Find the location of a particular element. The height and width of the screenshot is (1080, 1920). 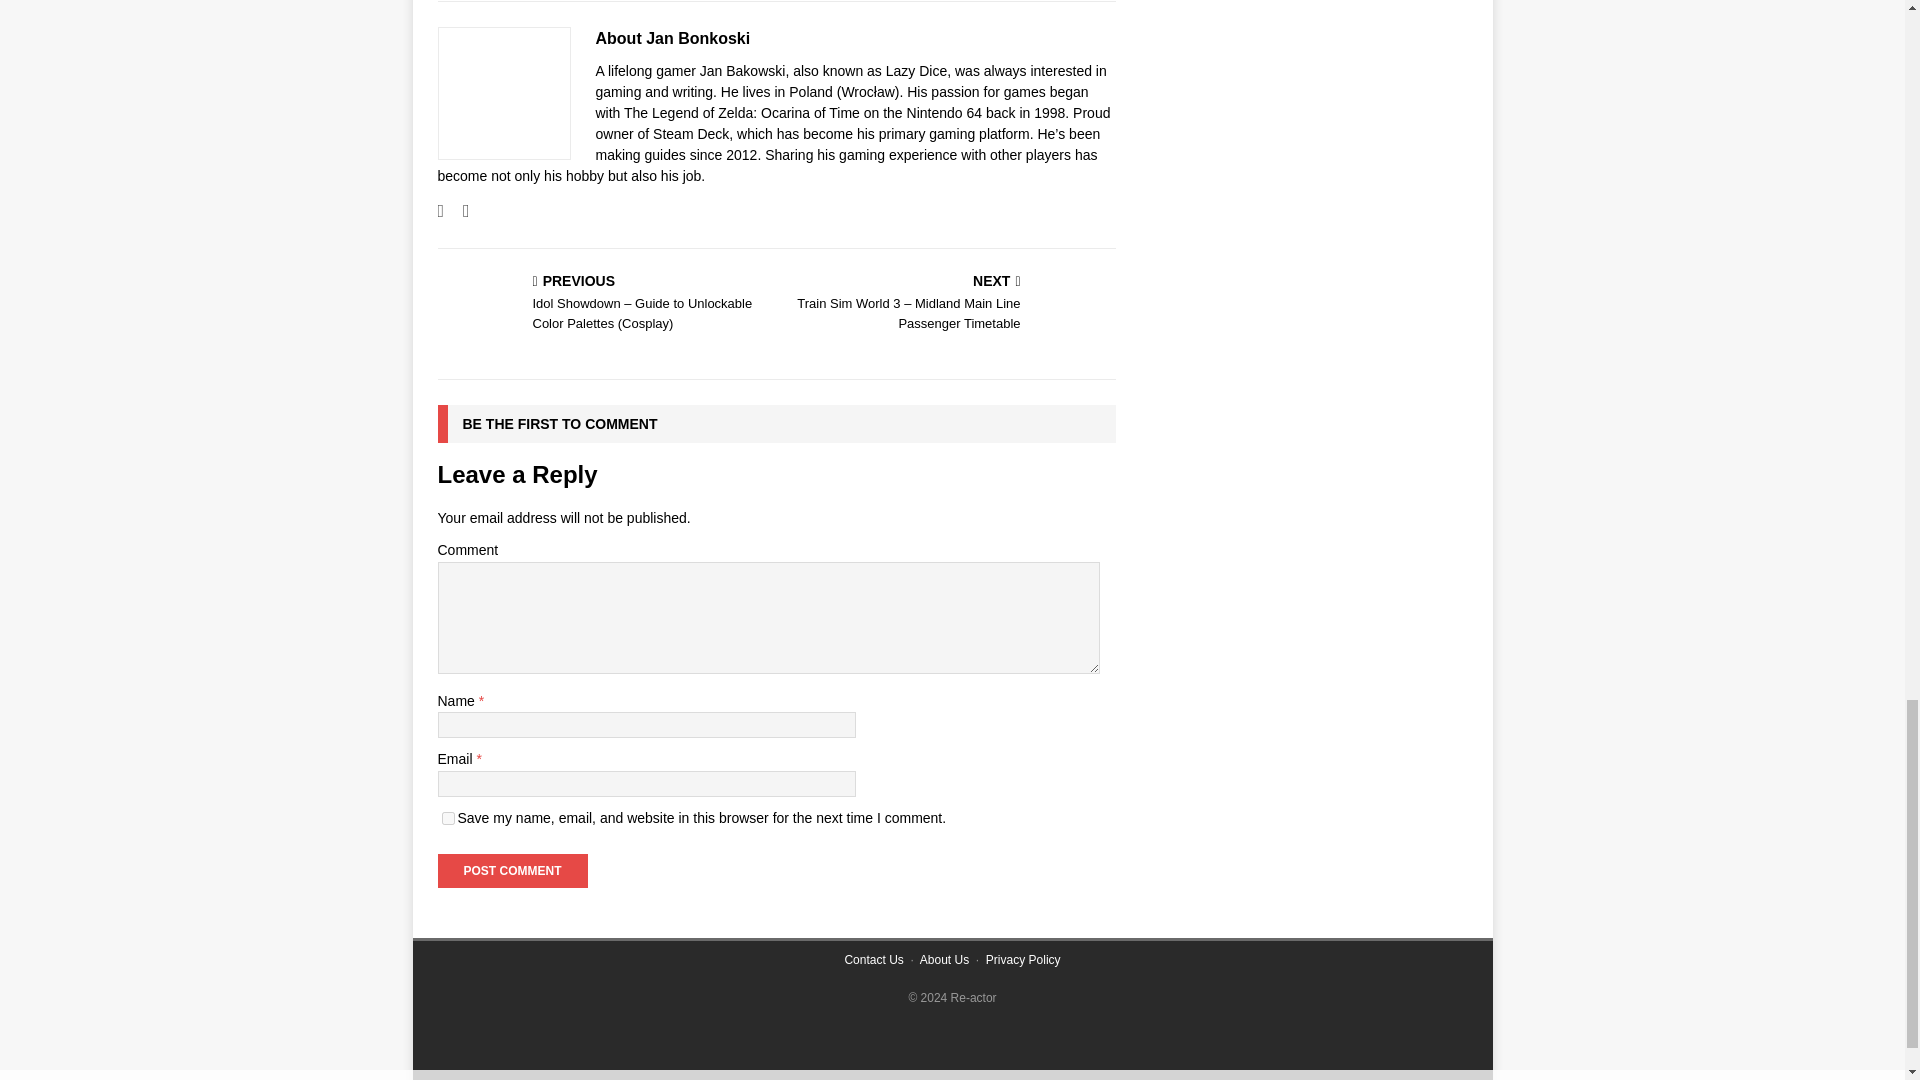

About Us is located at coordinates (944, 959).